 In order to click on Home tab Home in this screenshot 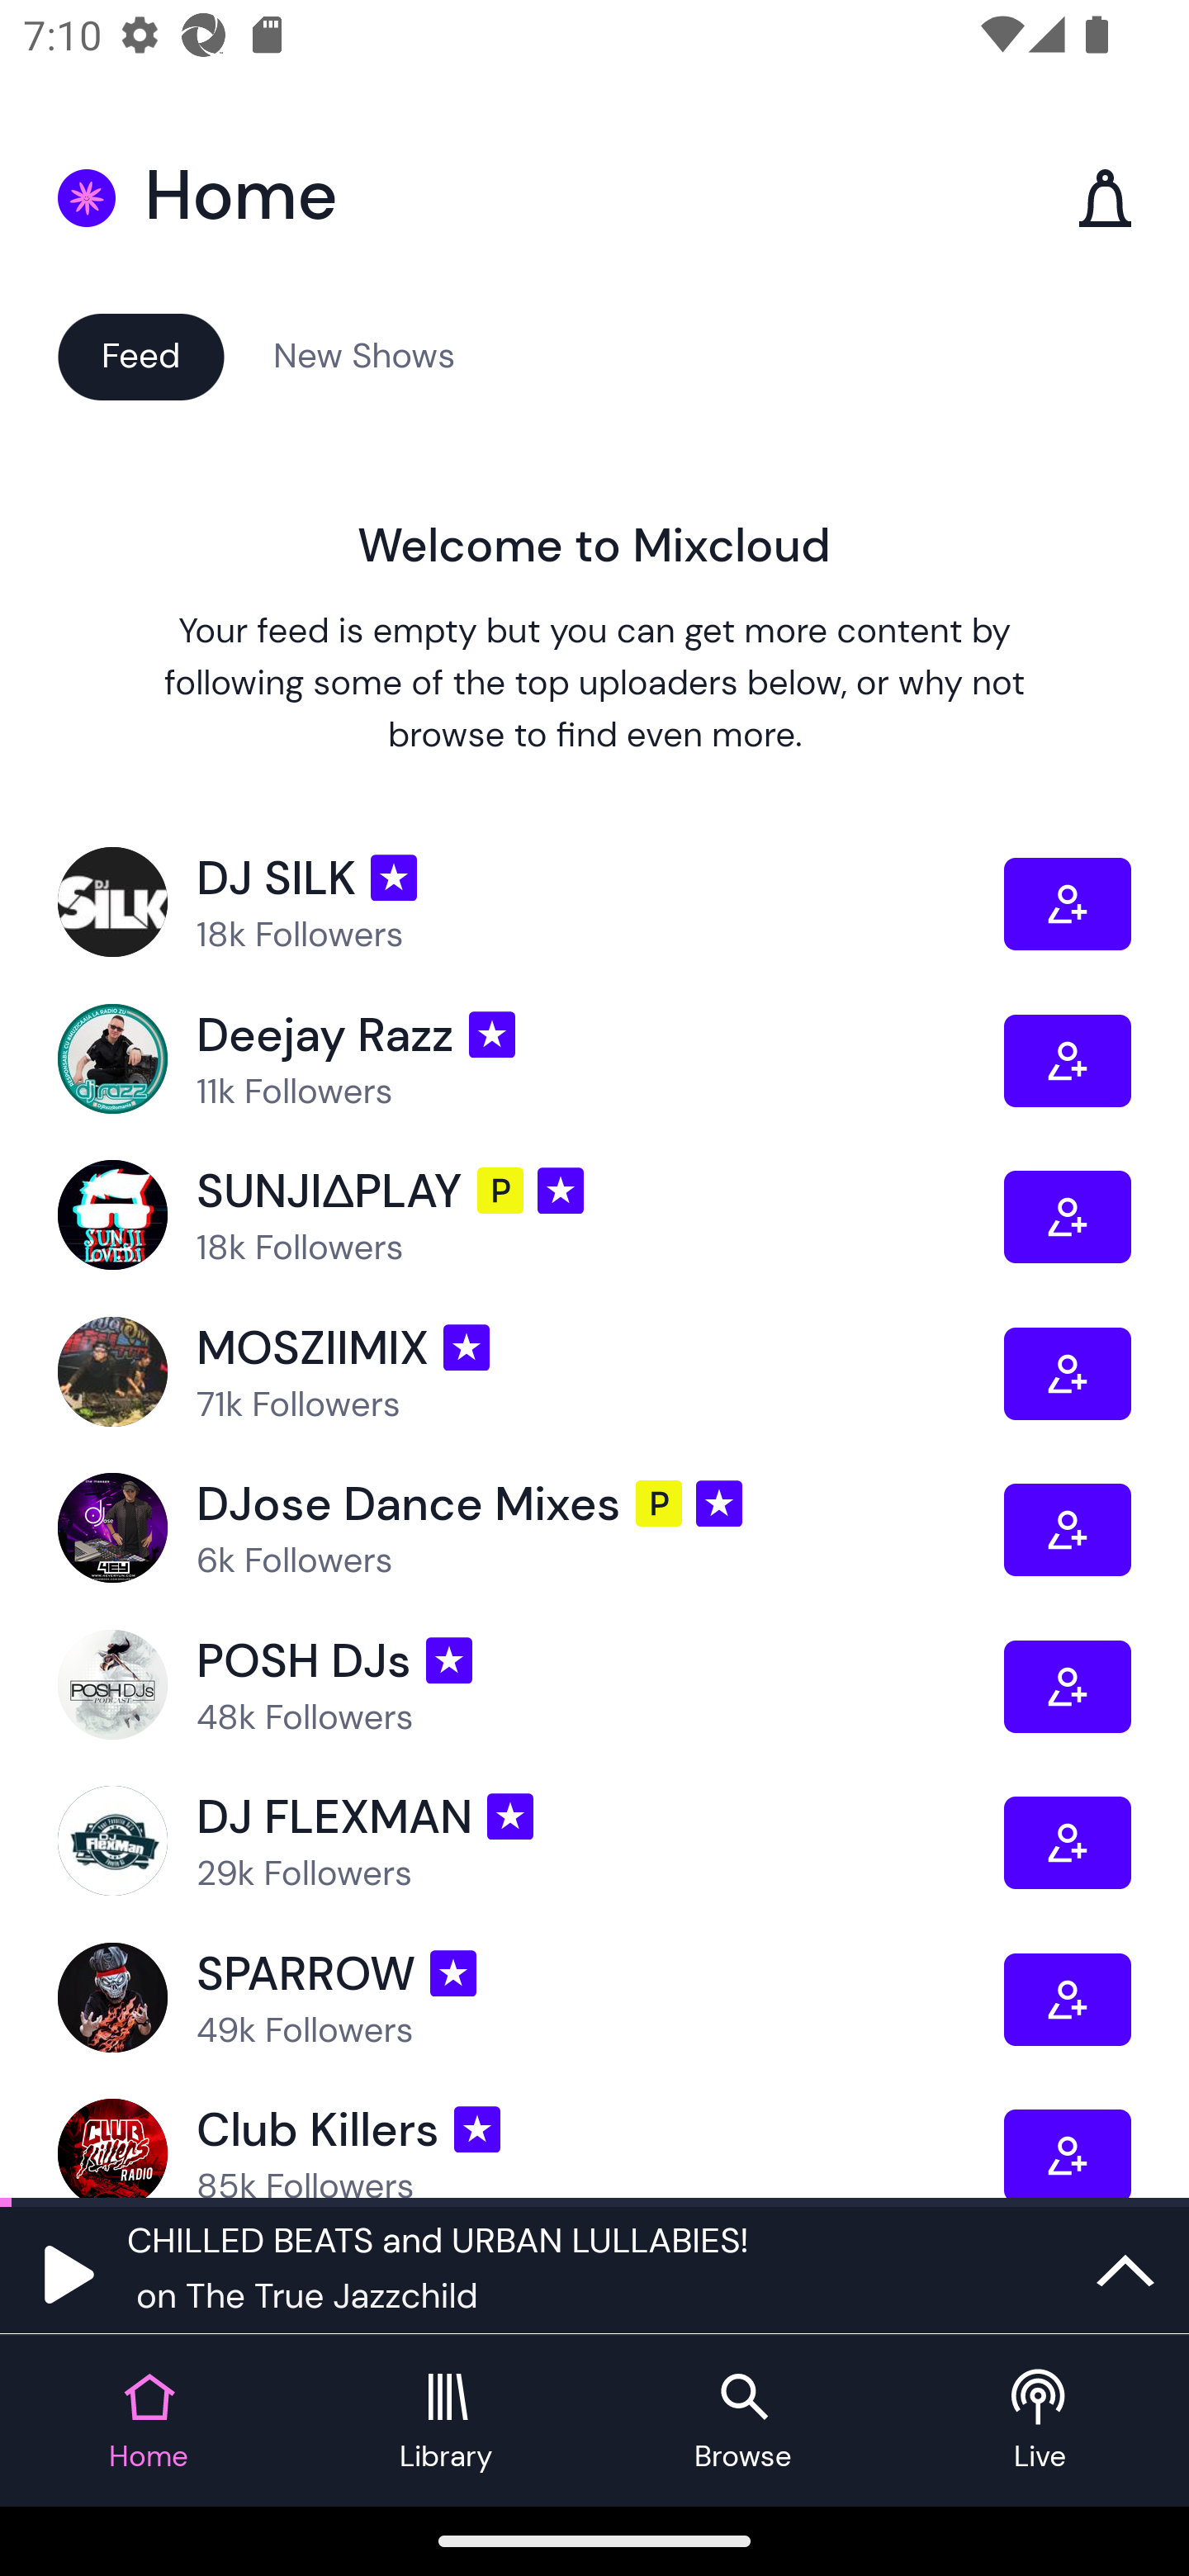, I will do `click(149, 2421)`.